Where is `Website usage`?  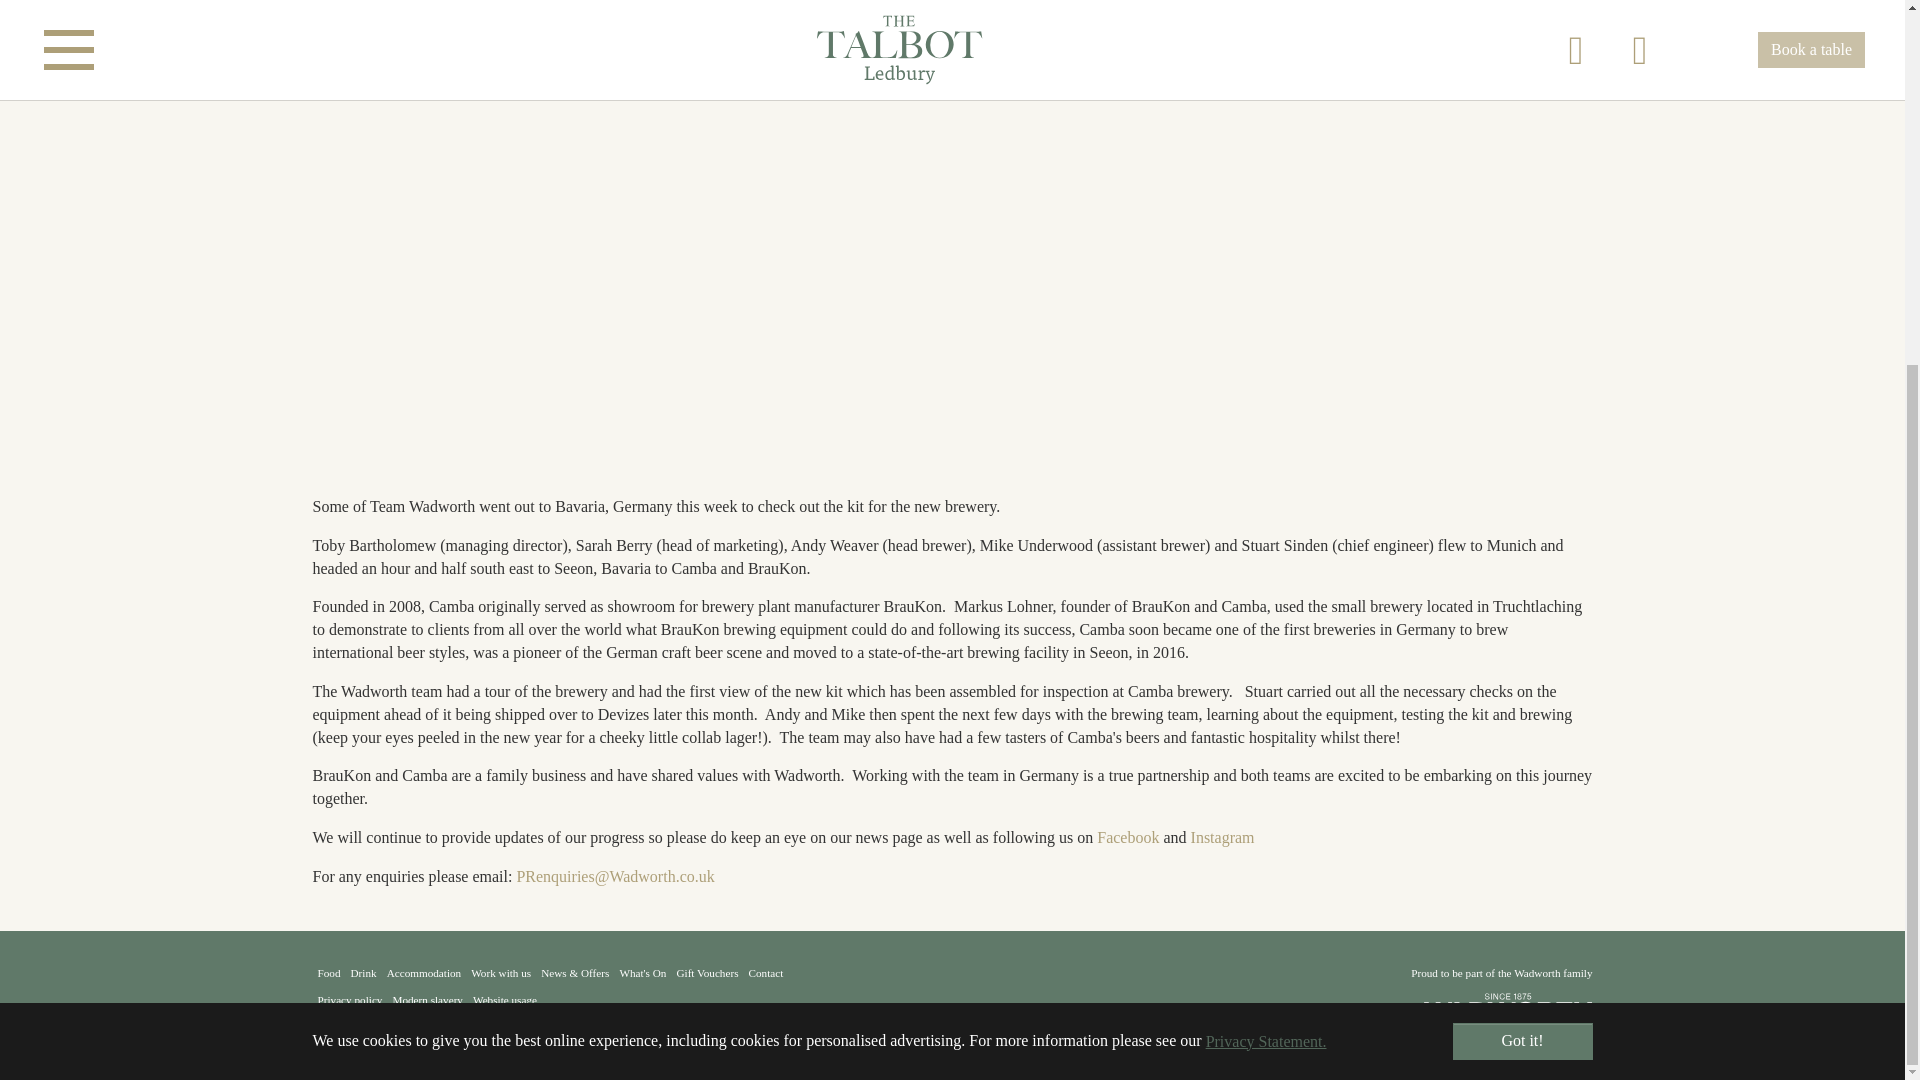
Website usage is located at coordinates (504, 1000).